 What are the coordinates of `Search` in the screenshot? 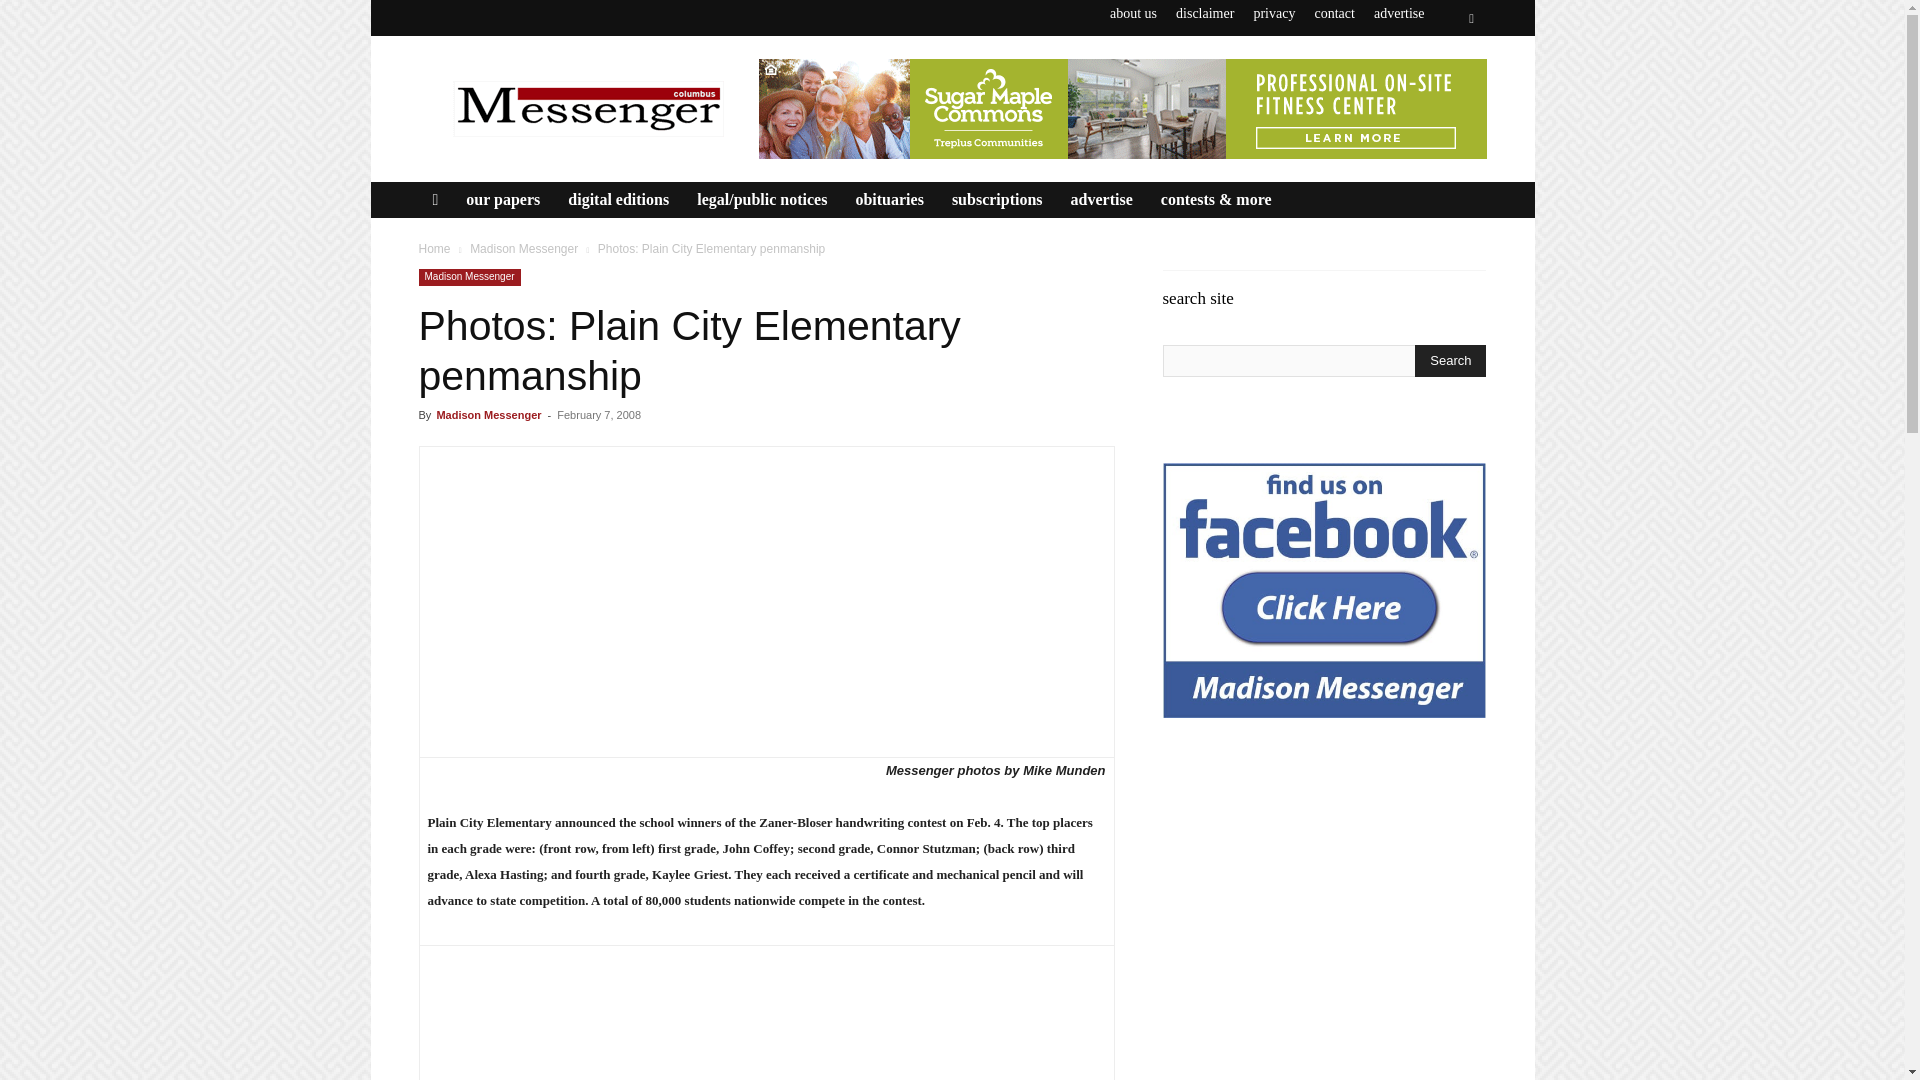 It's located at (1450, 360).